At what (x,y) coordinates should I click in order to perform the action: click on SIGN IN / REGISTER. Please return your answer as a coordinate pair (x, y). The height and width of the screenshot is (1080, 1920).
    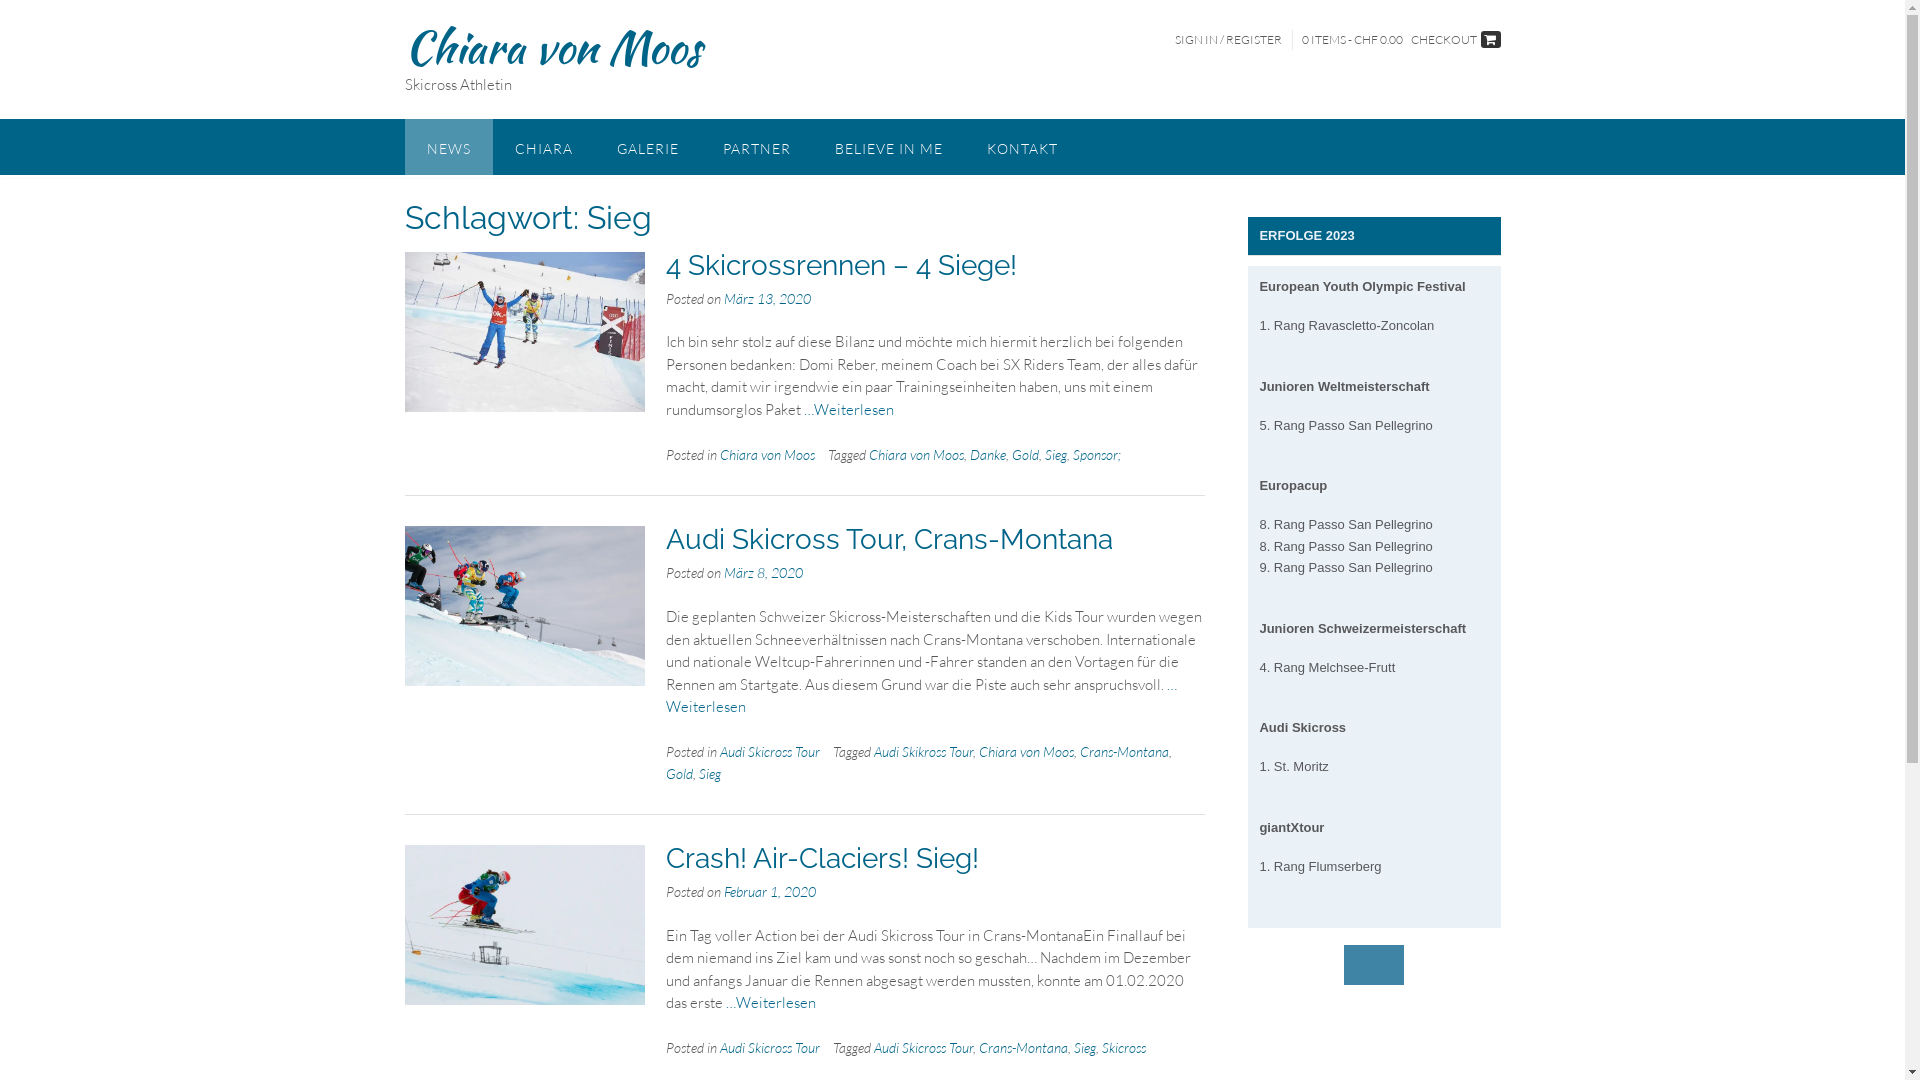
    Looking at the image, I should click on (1228, 39).